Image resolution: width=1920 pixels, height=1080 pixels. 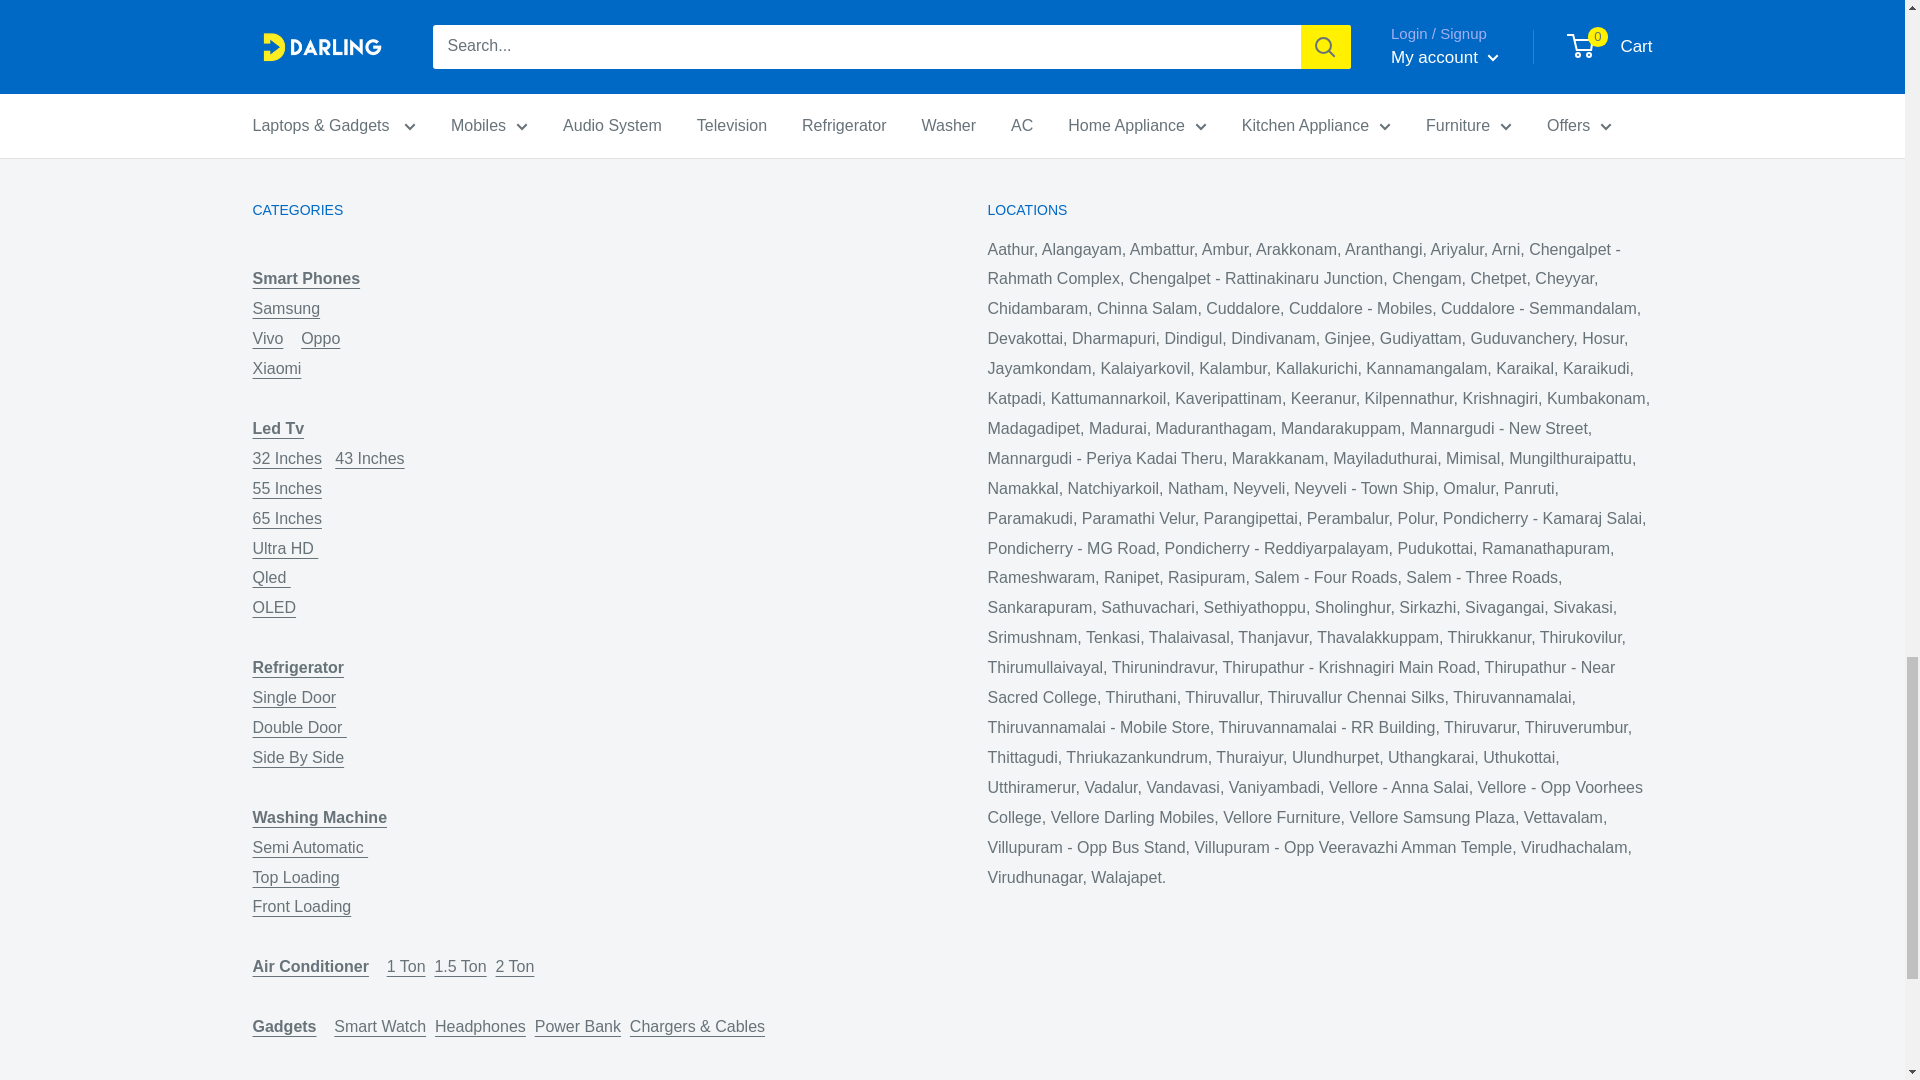 What do you see at coordinates (1385, 10) in the screenshot?
I see `tel:04162221122` at bounding box center [1385, 10].